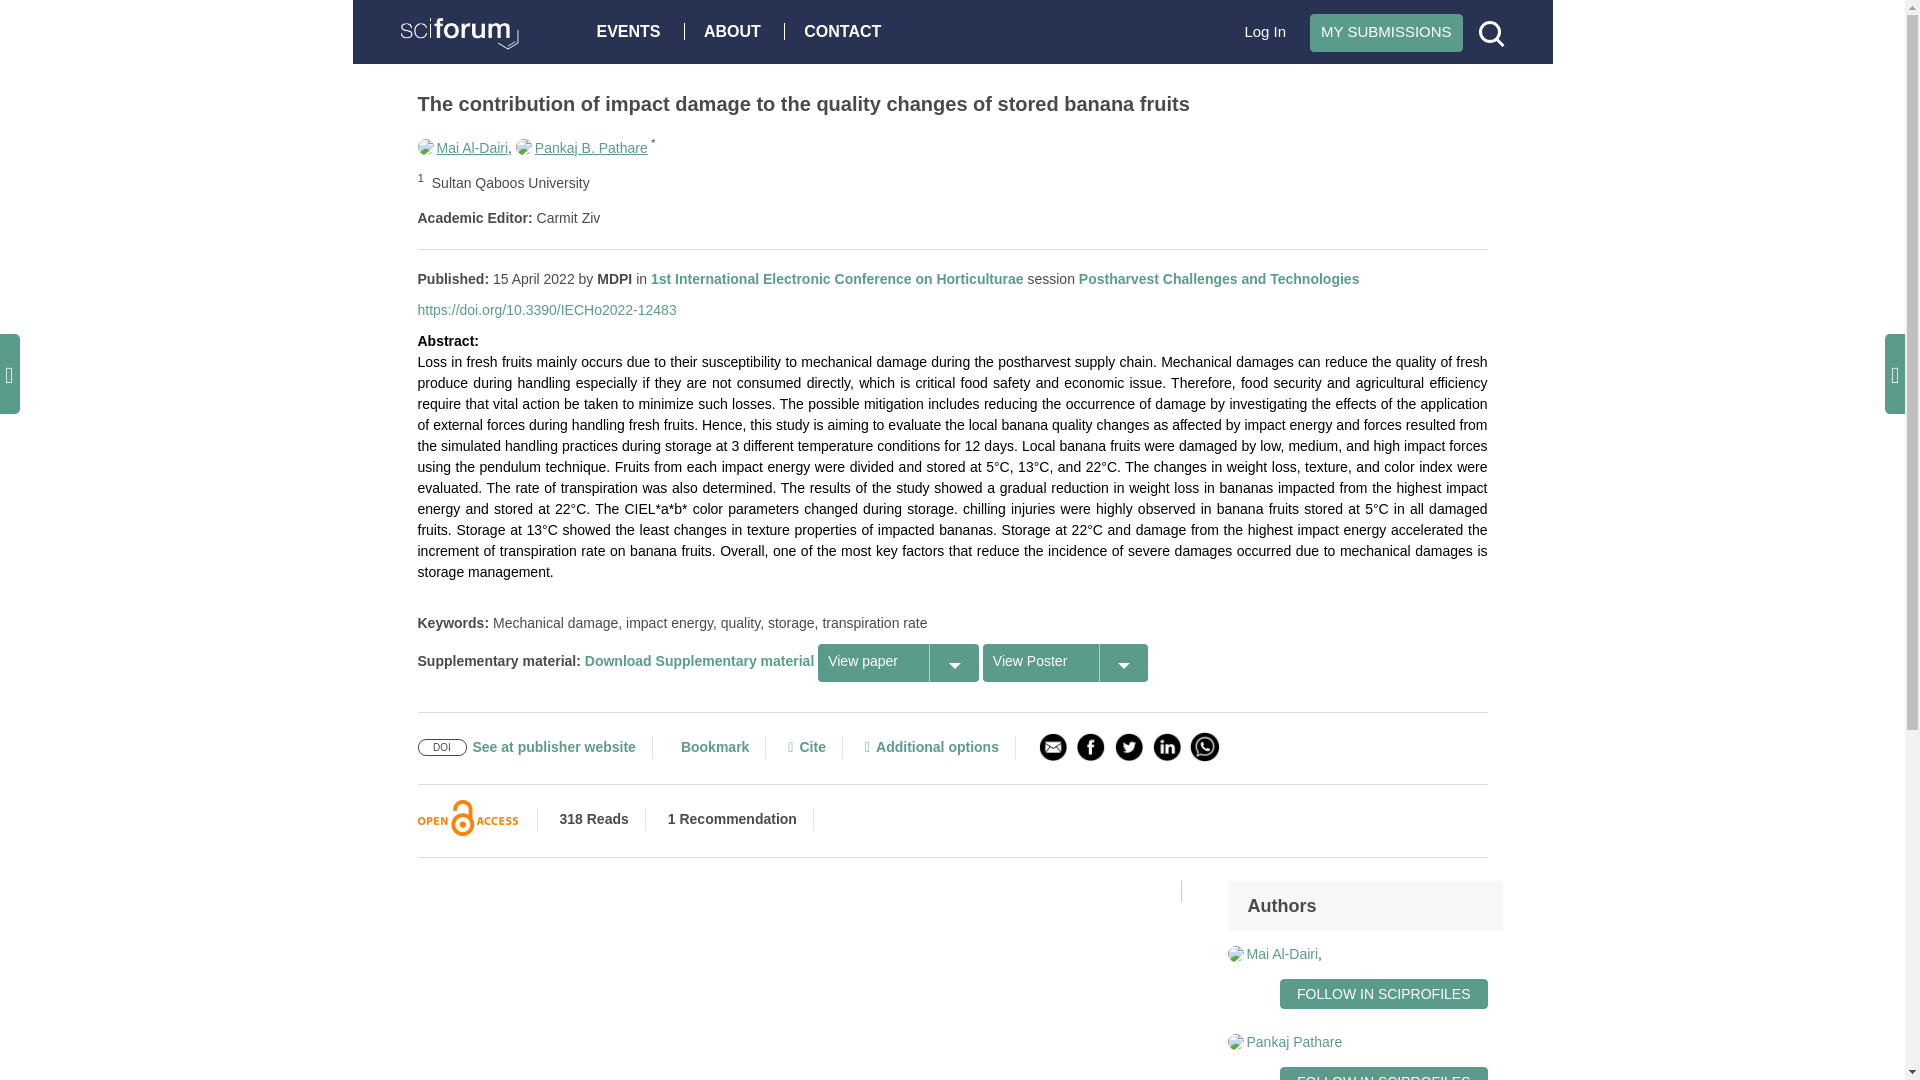 This screenshot has height=1080, width=1920. What do you see at coordinates (582, 148) in the screenshot?
I see `Pankaj B. Pathare` at bounding box center [582, 148].